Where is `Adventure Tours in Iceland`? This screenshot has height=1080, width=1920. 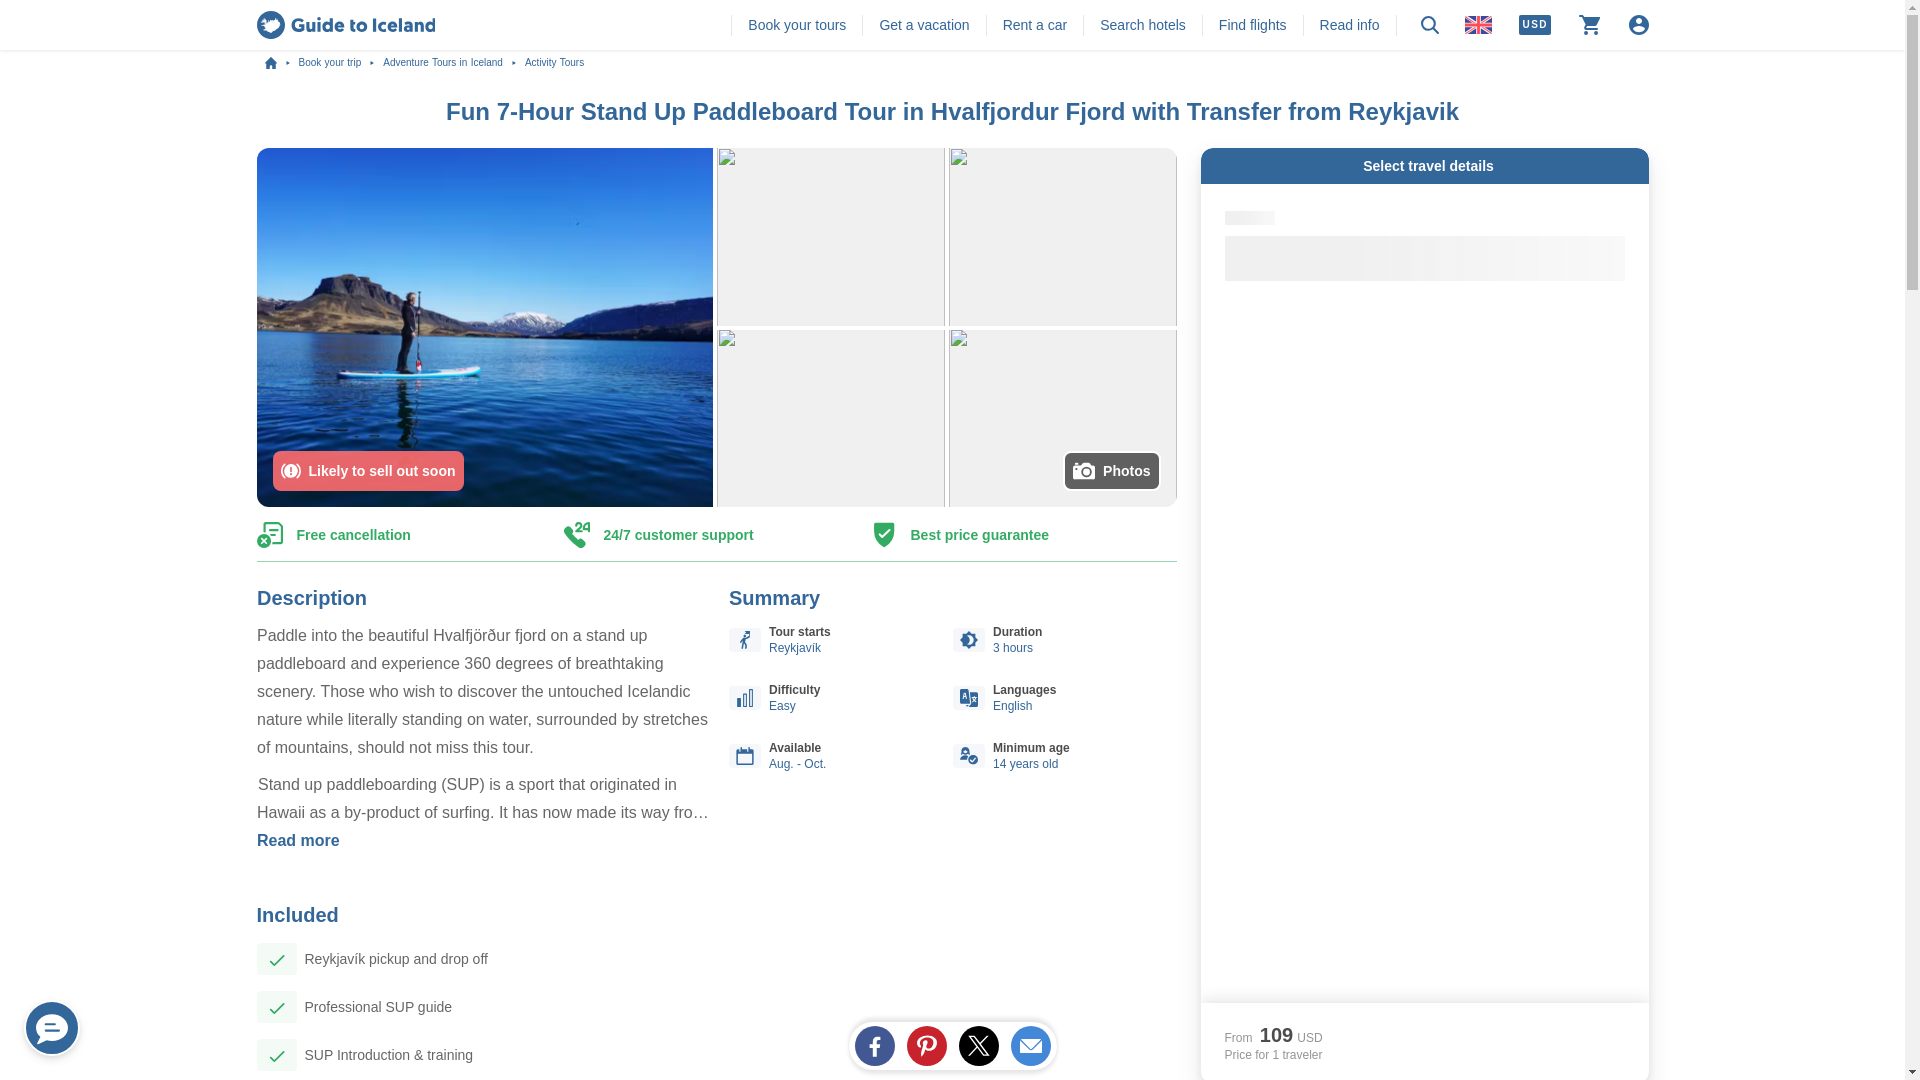
Adventure Tours in Iceland is located at coordinates (453, 63).